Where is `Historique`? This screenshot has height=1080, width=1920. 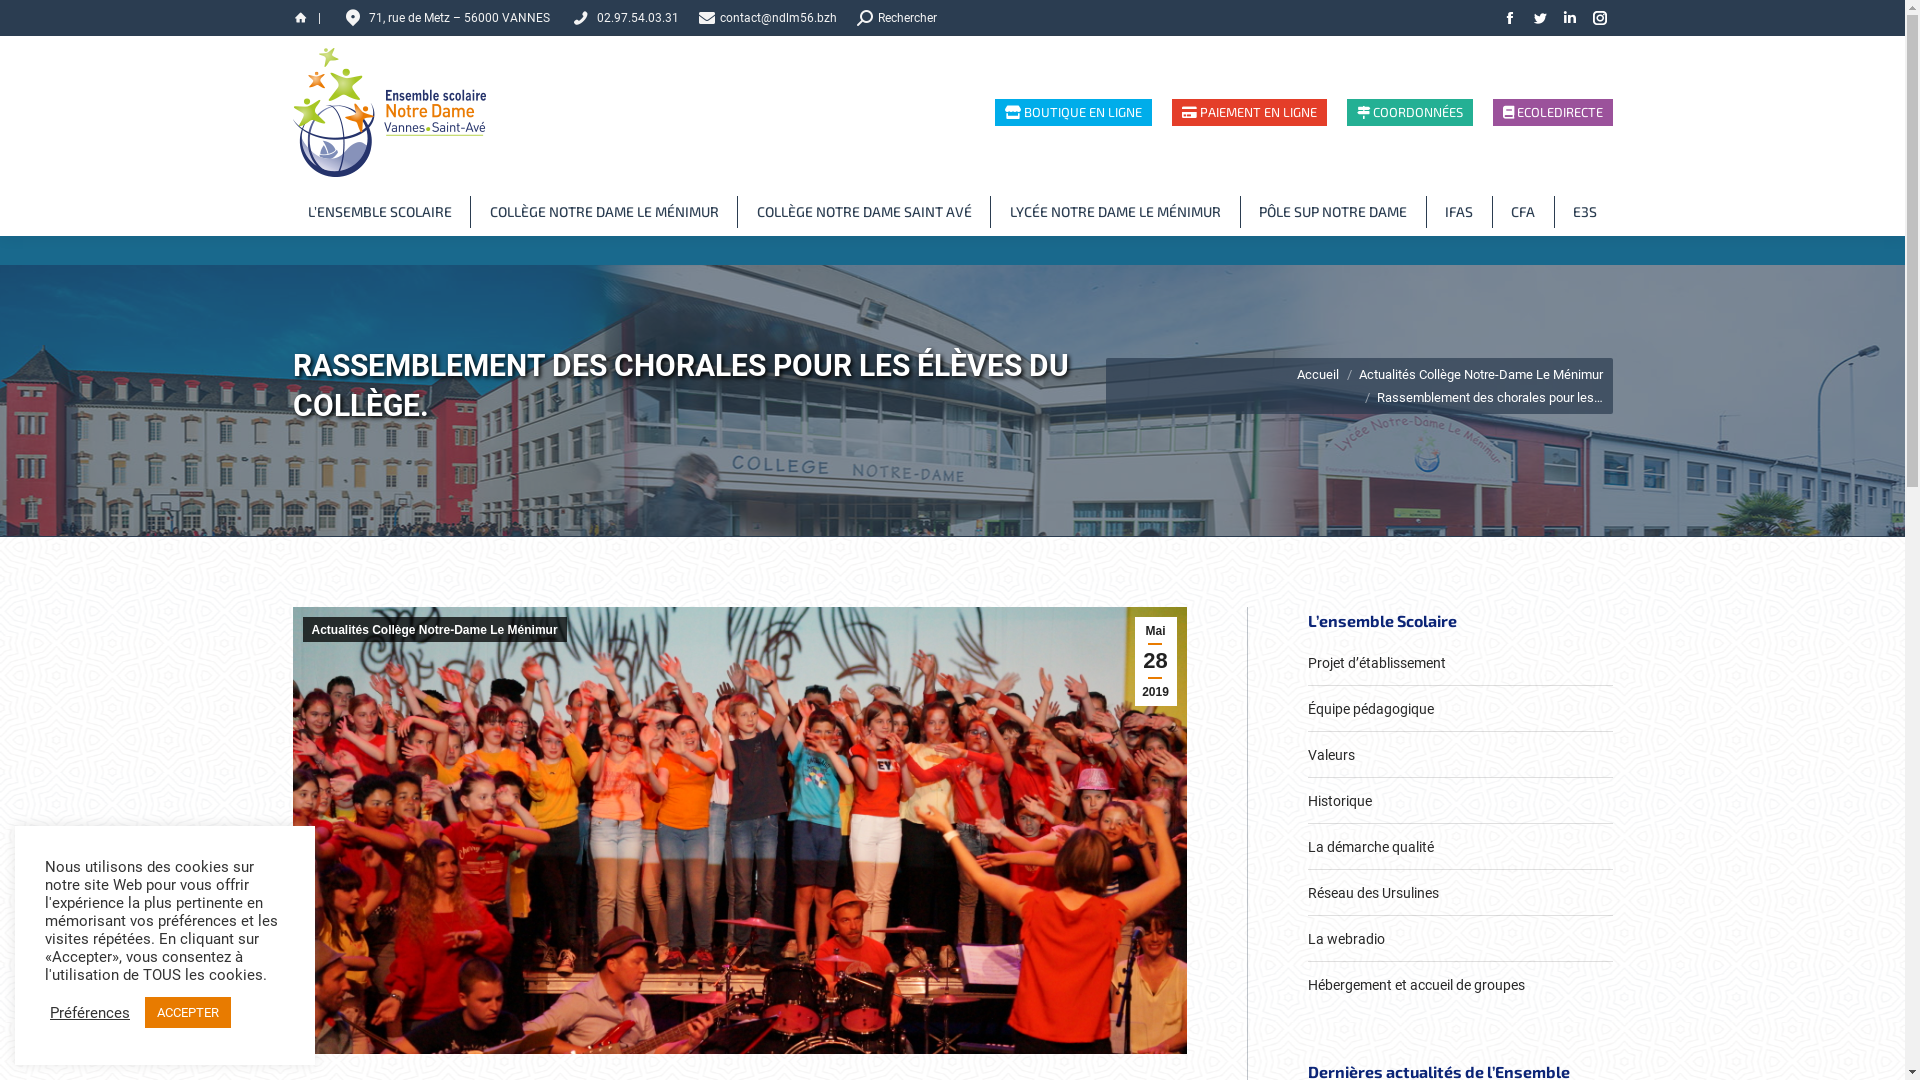 Historique is located at coordinates (1340, 801).